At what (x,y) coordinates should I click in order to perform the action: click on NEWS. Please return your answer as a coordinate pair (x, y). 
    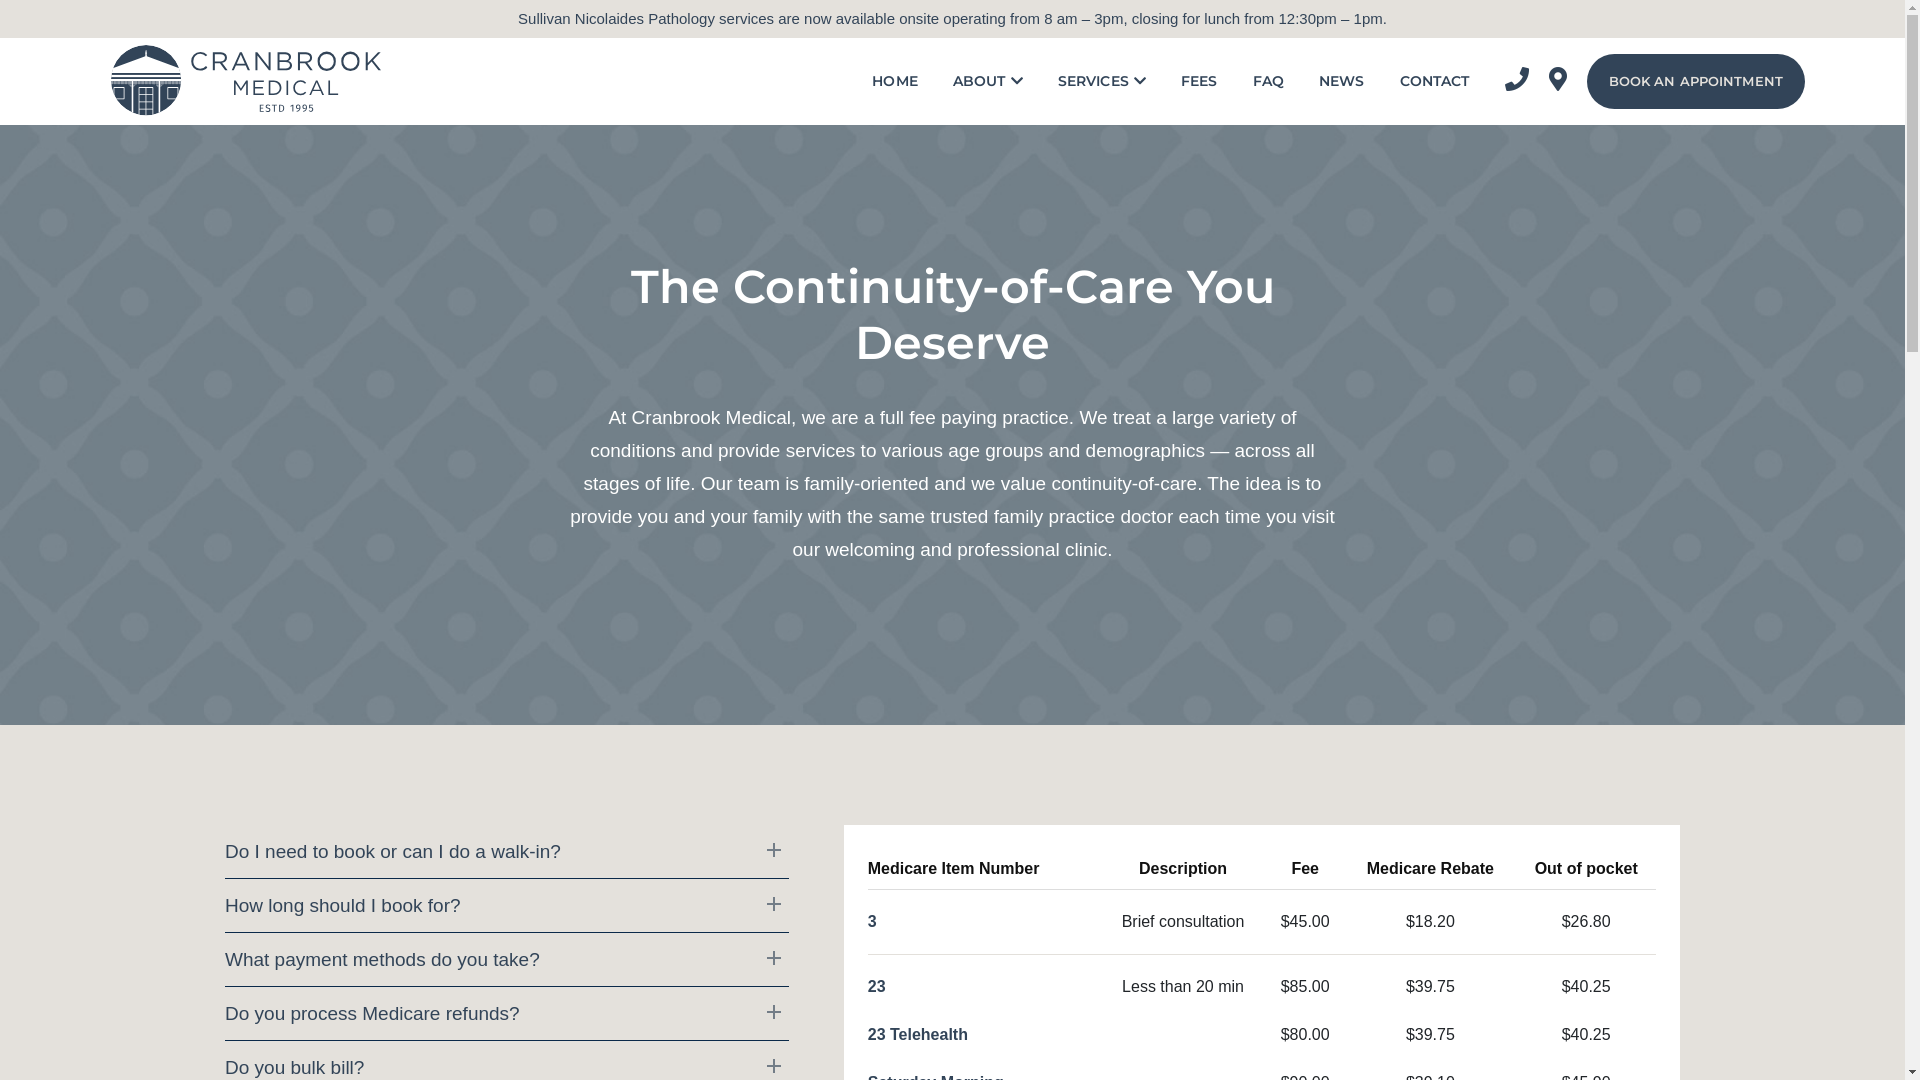
    Looking at the image, I should click on (1342, 81).